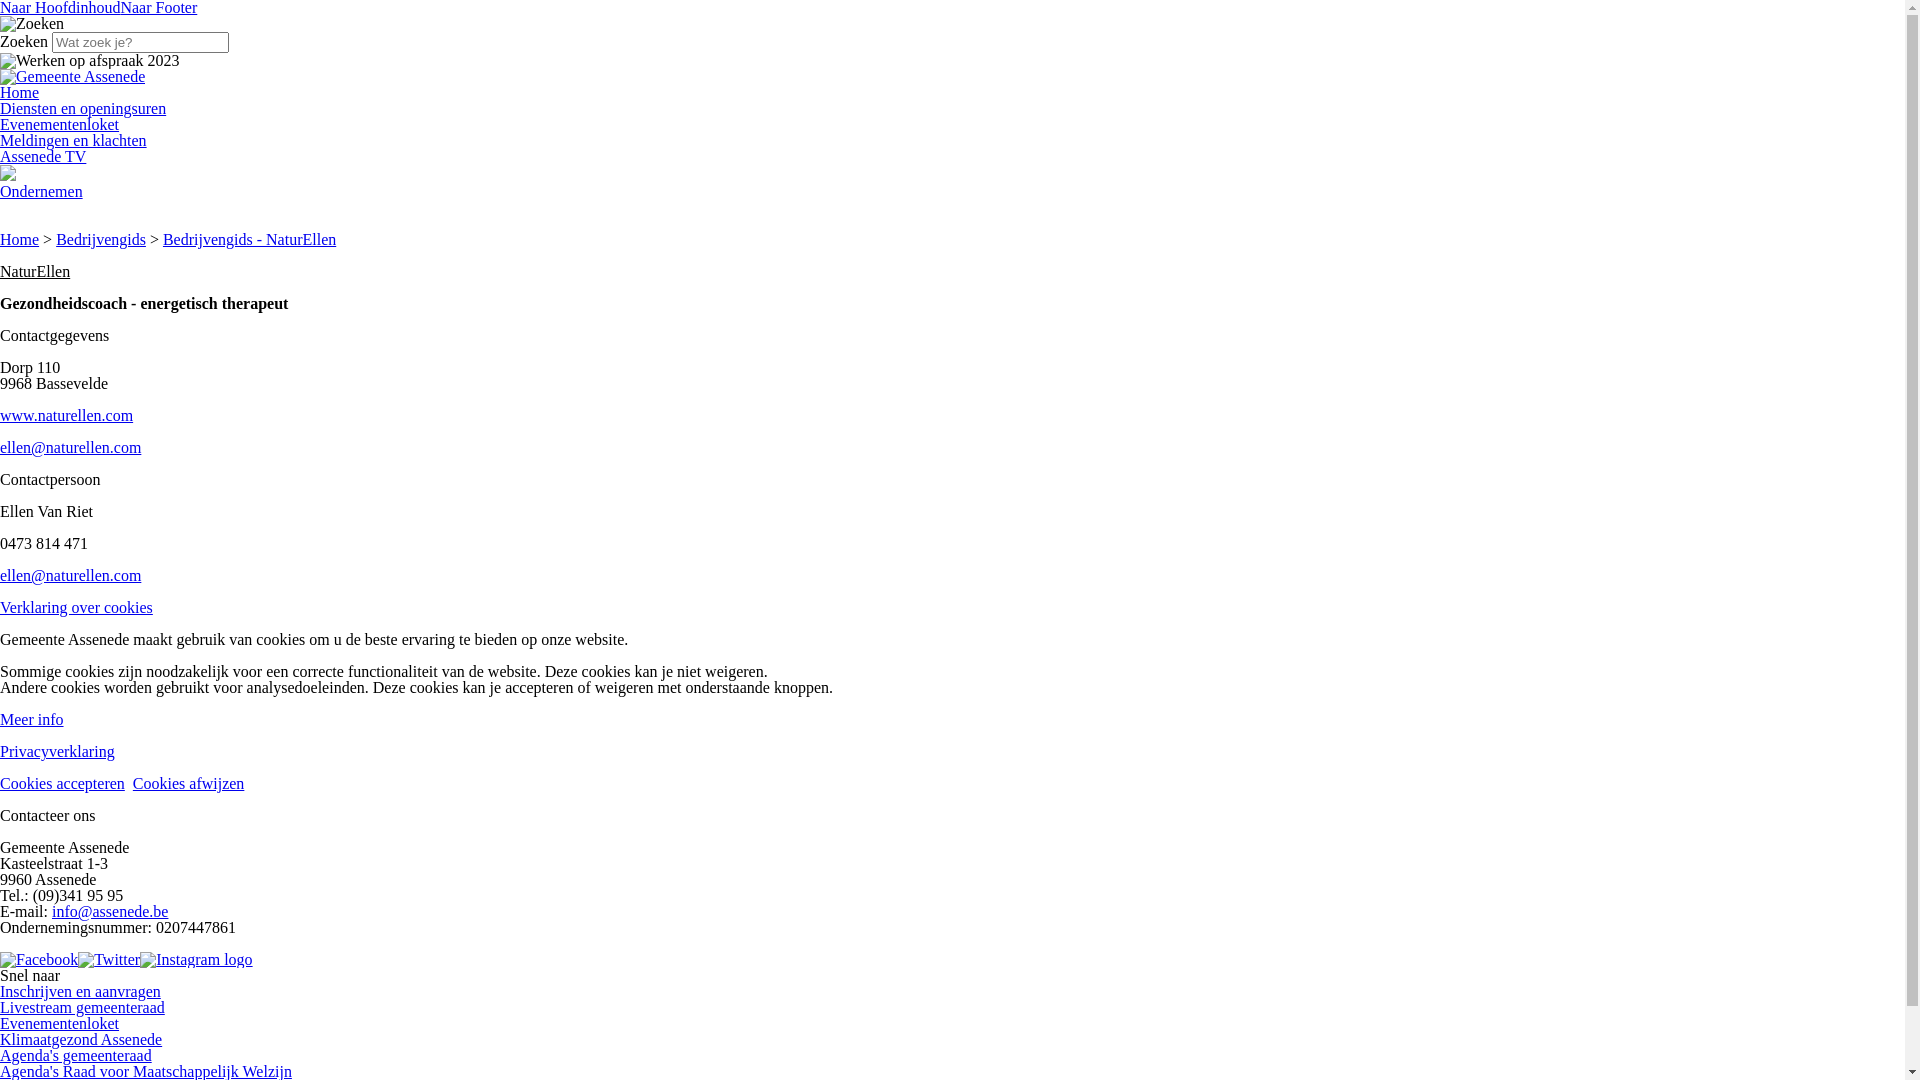  What do you see at coordinates (39, 960) in the screenshot?
I see `Facebook` at bounding box center [39, 960].